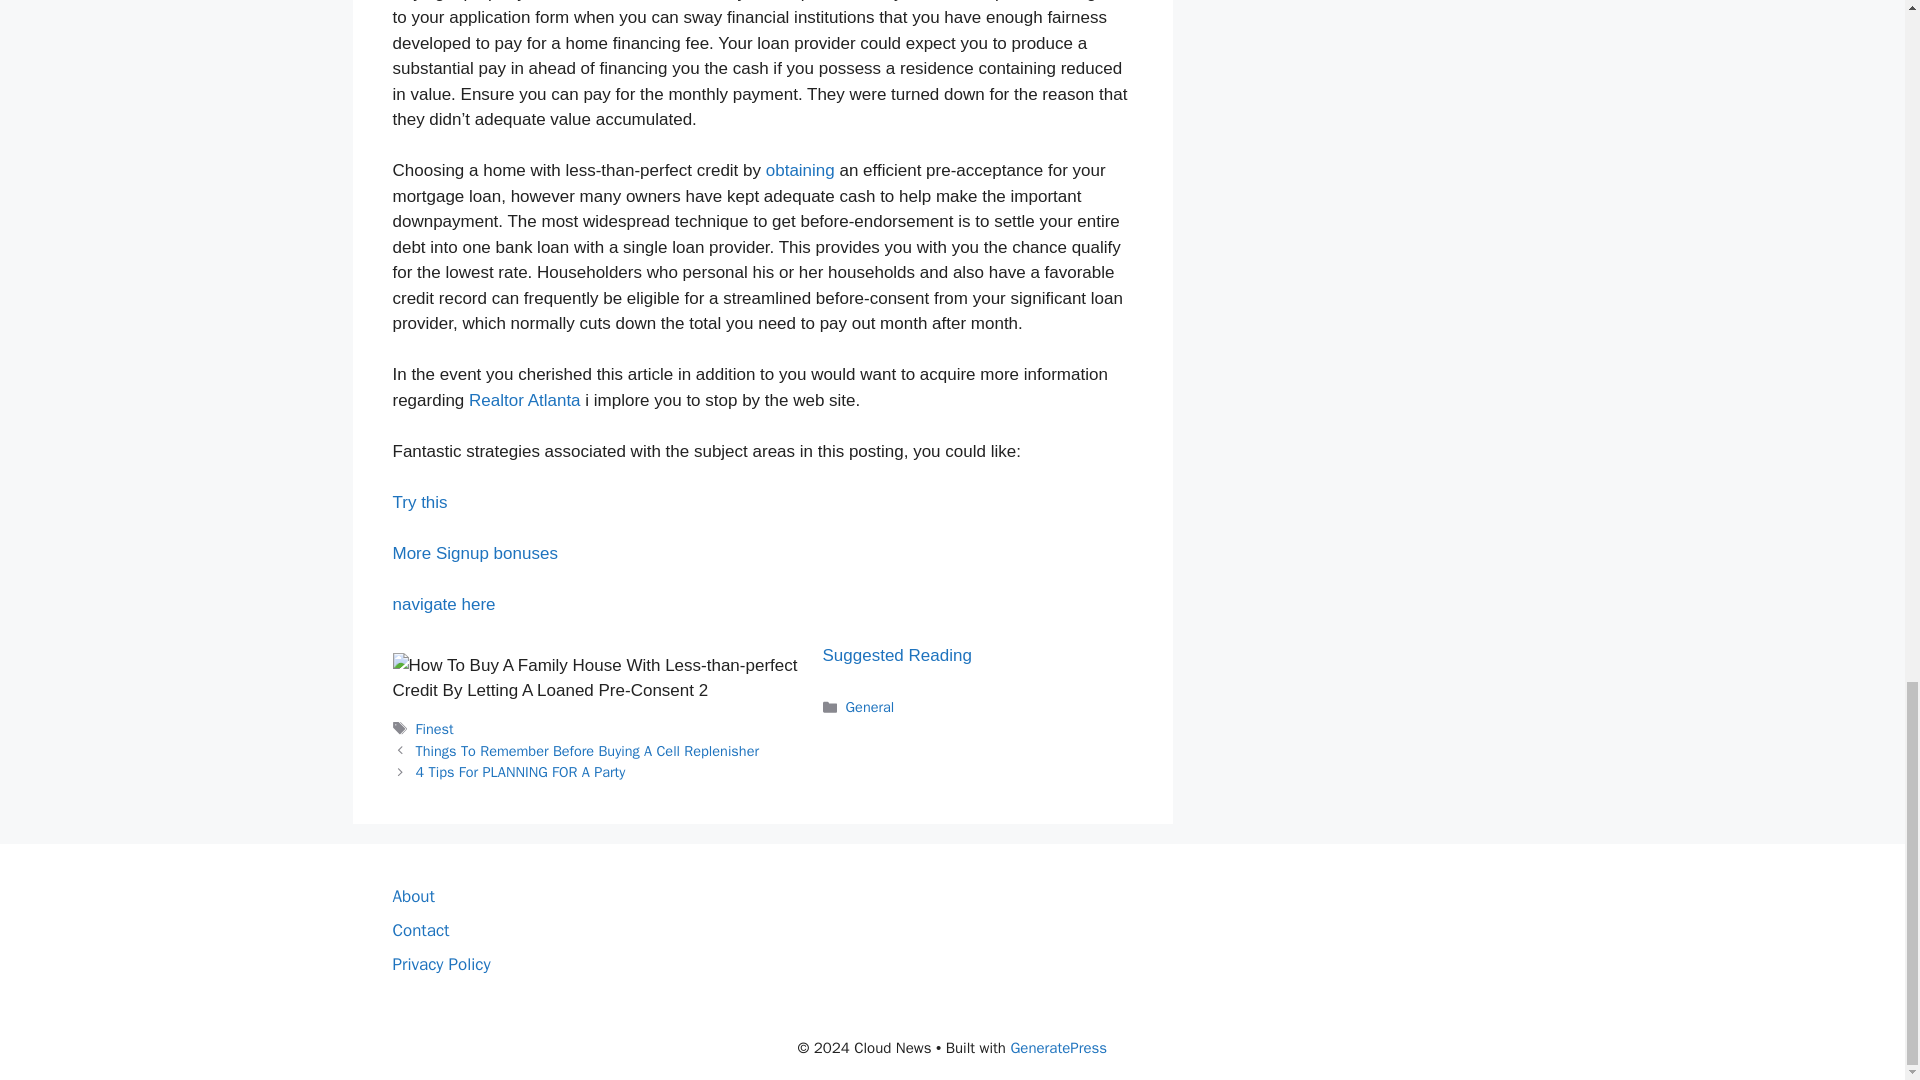 The image size is (1920, 1080). I want to click on navigate here, so click(443, 604).